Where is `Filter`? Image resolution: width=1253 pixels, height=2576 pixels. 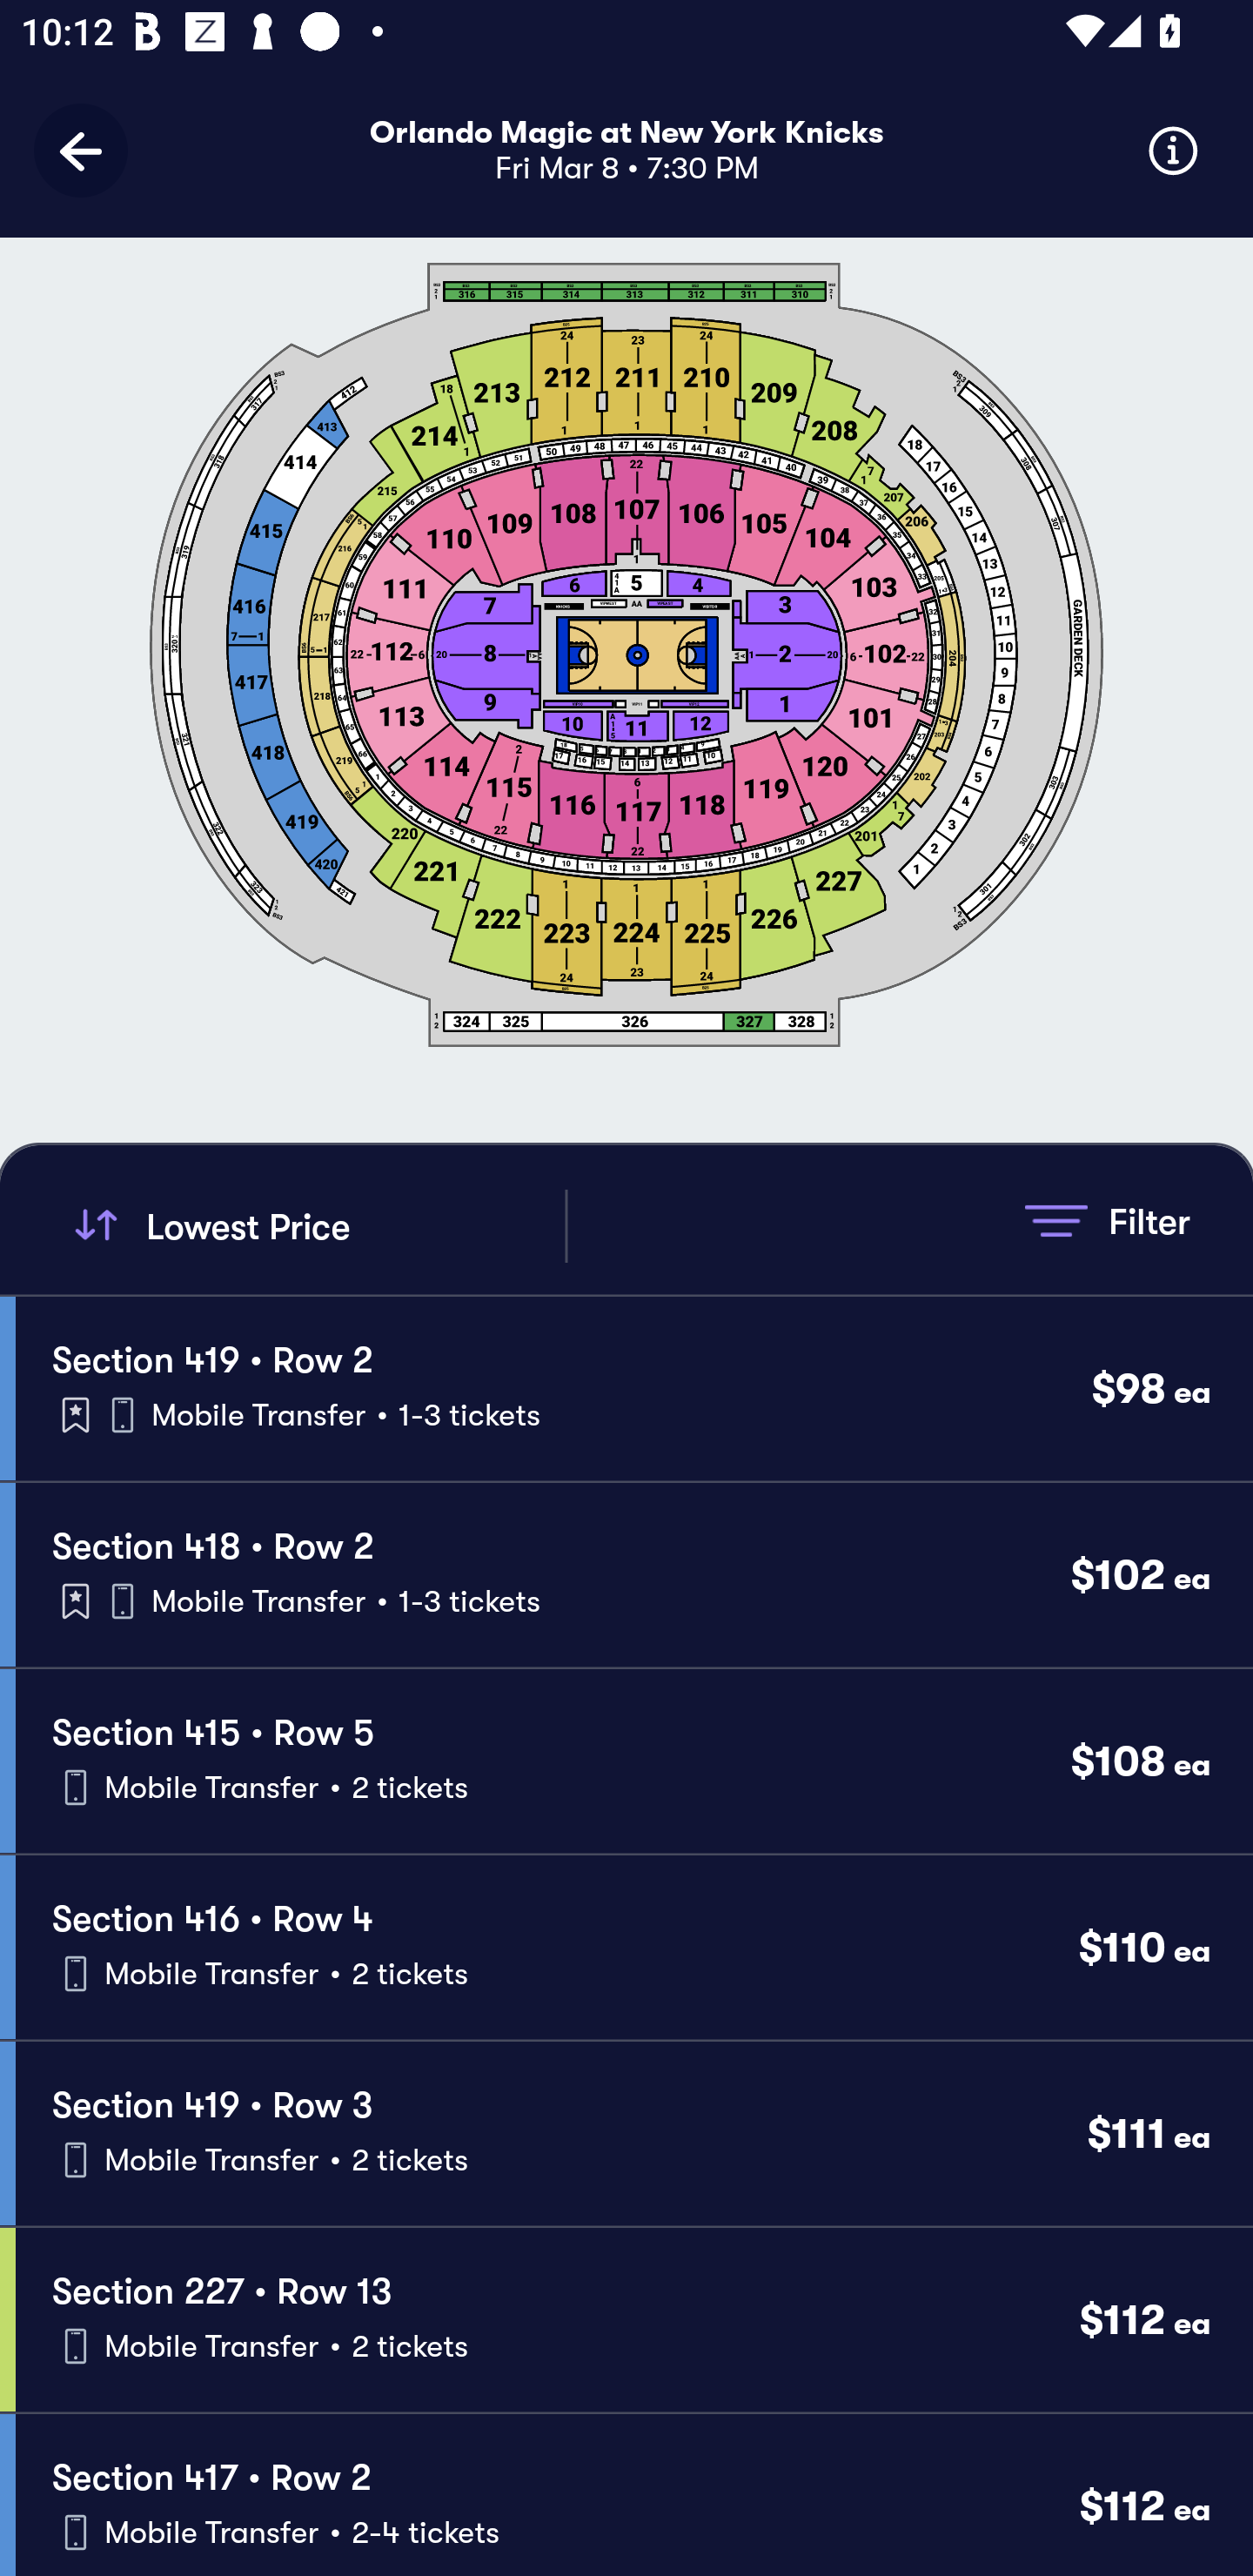 Filter is located at coordinates (1107, 1220).